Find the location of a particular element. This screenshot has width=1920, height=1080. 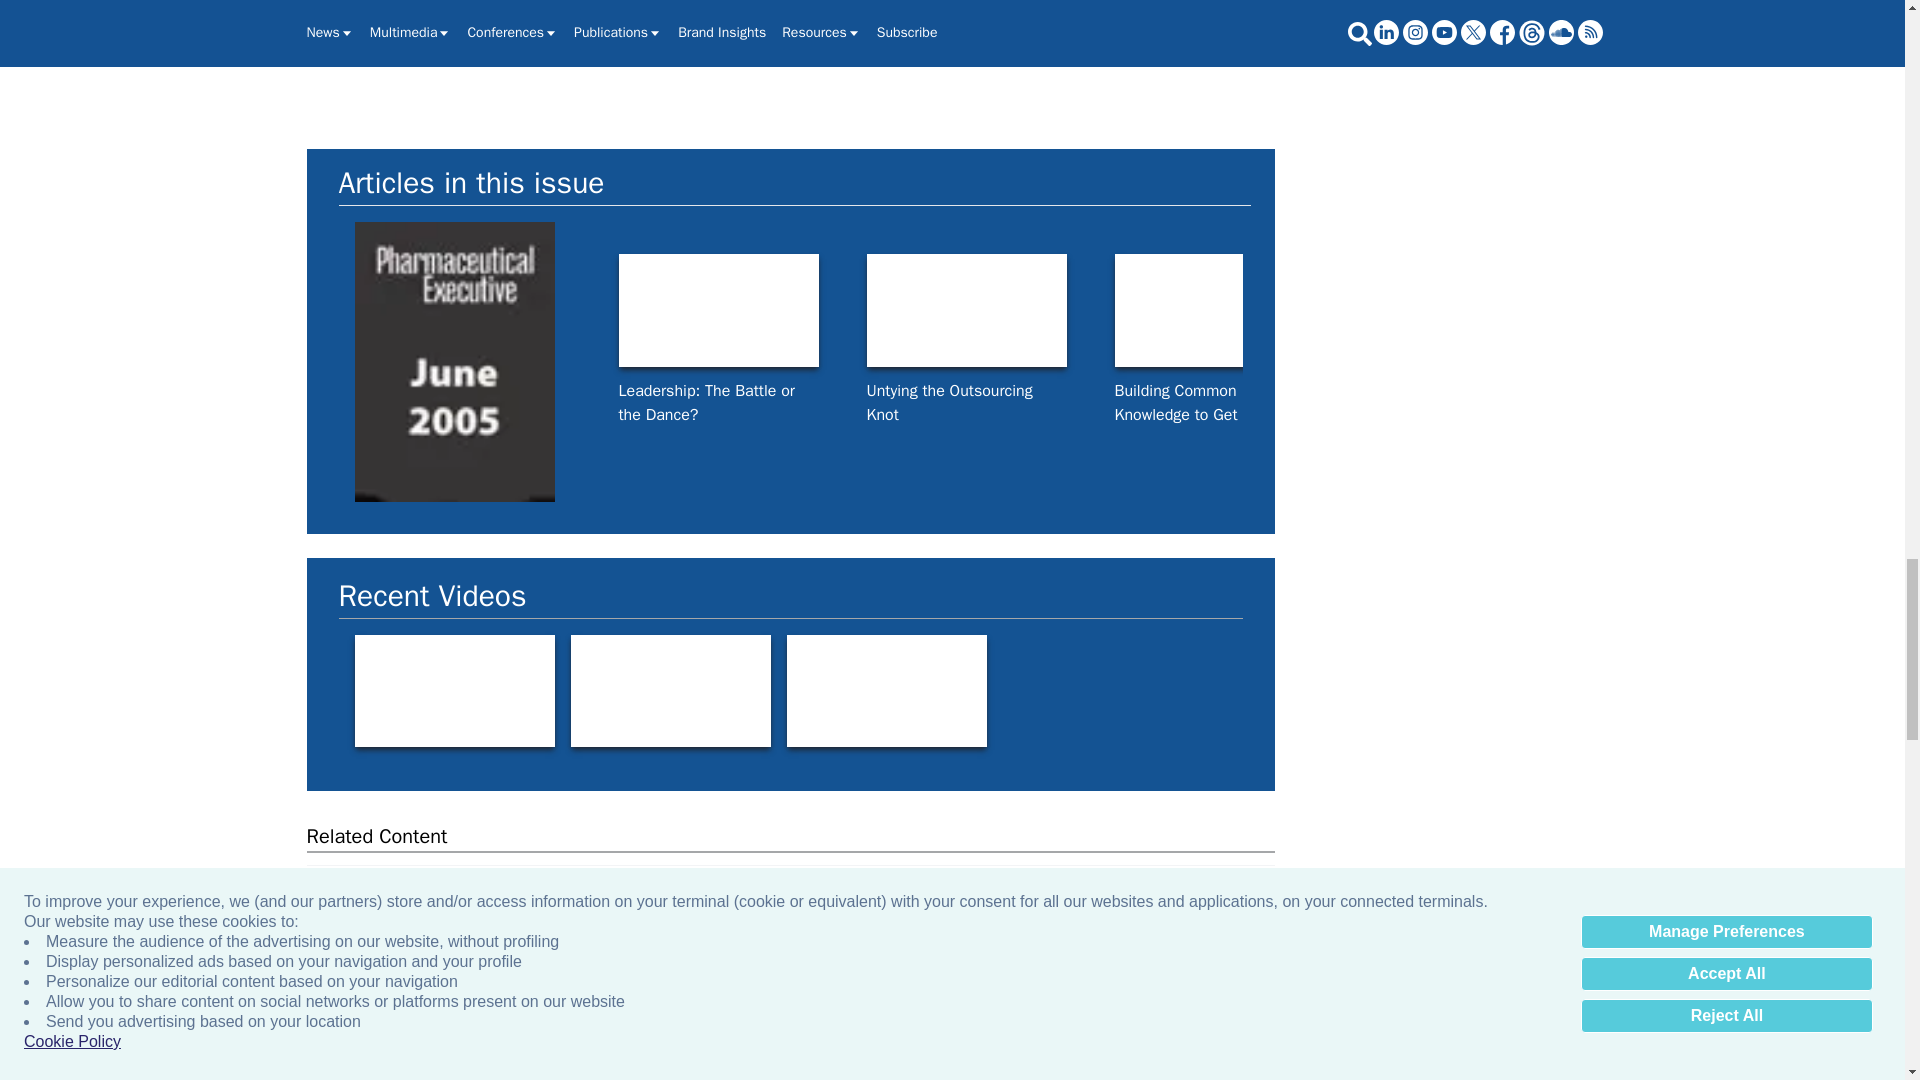

i2-170725-1408680925376.gif is located at coordinates (1213, 310).